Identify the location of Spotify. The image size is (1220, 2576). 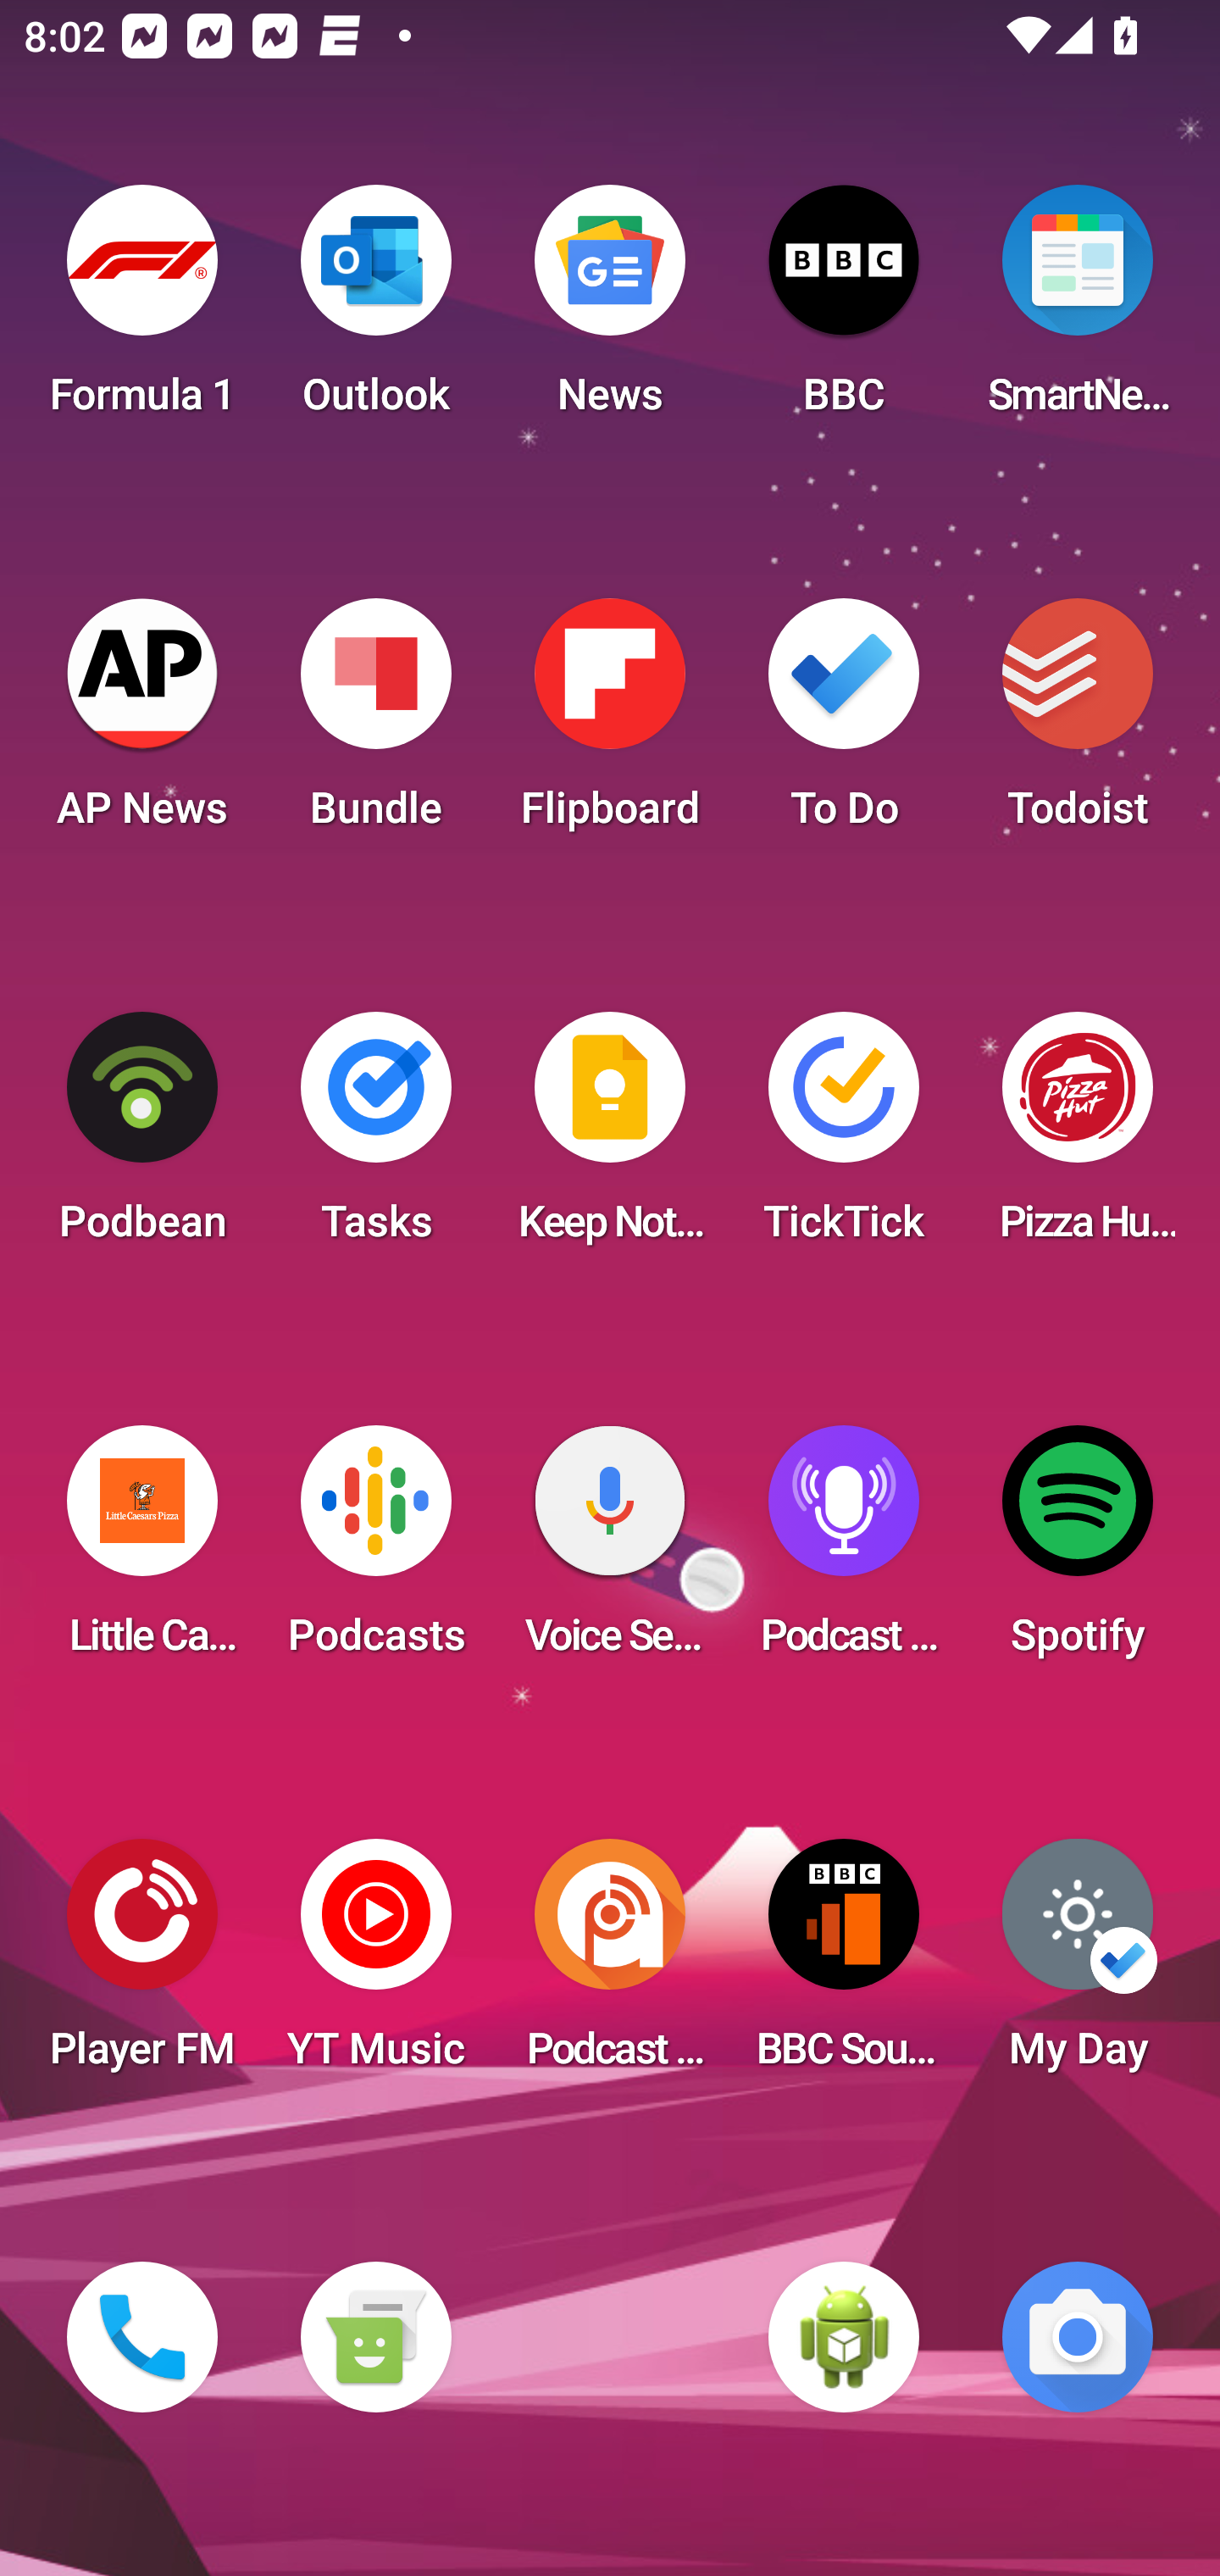
(1078, 1551).